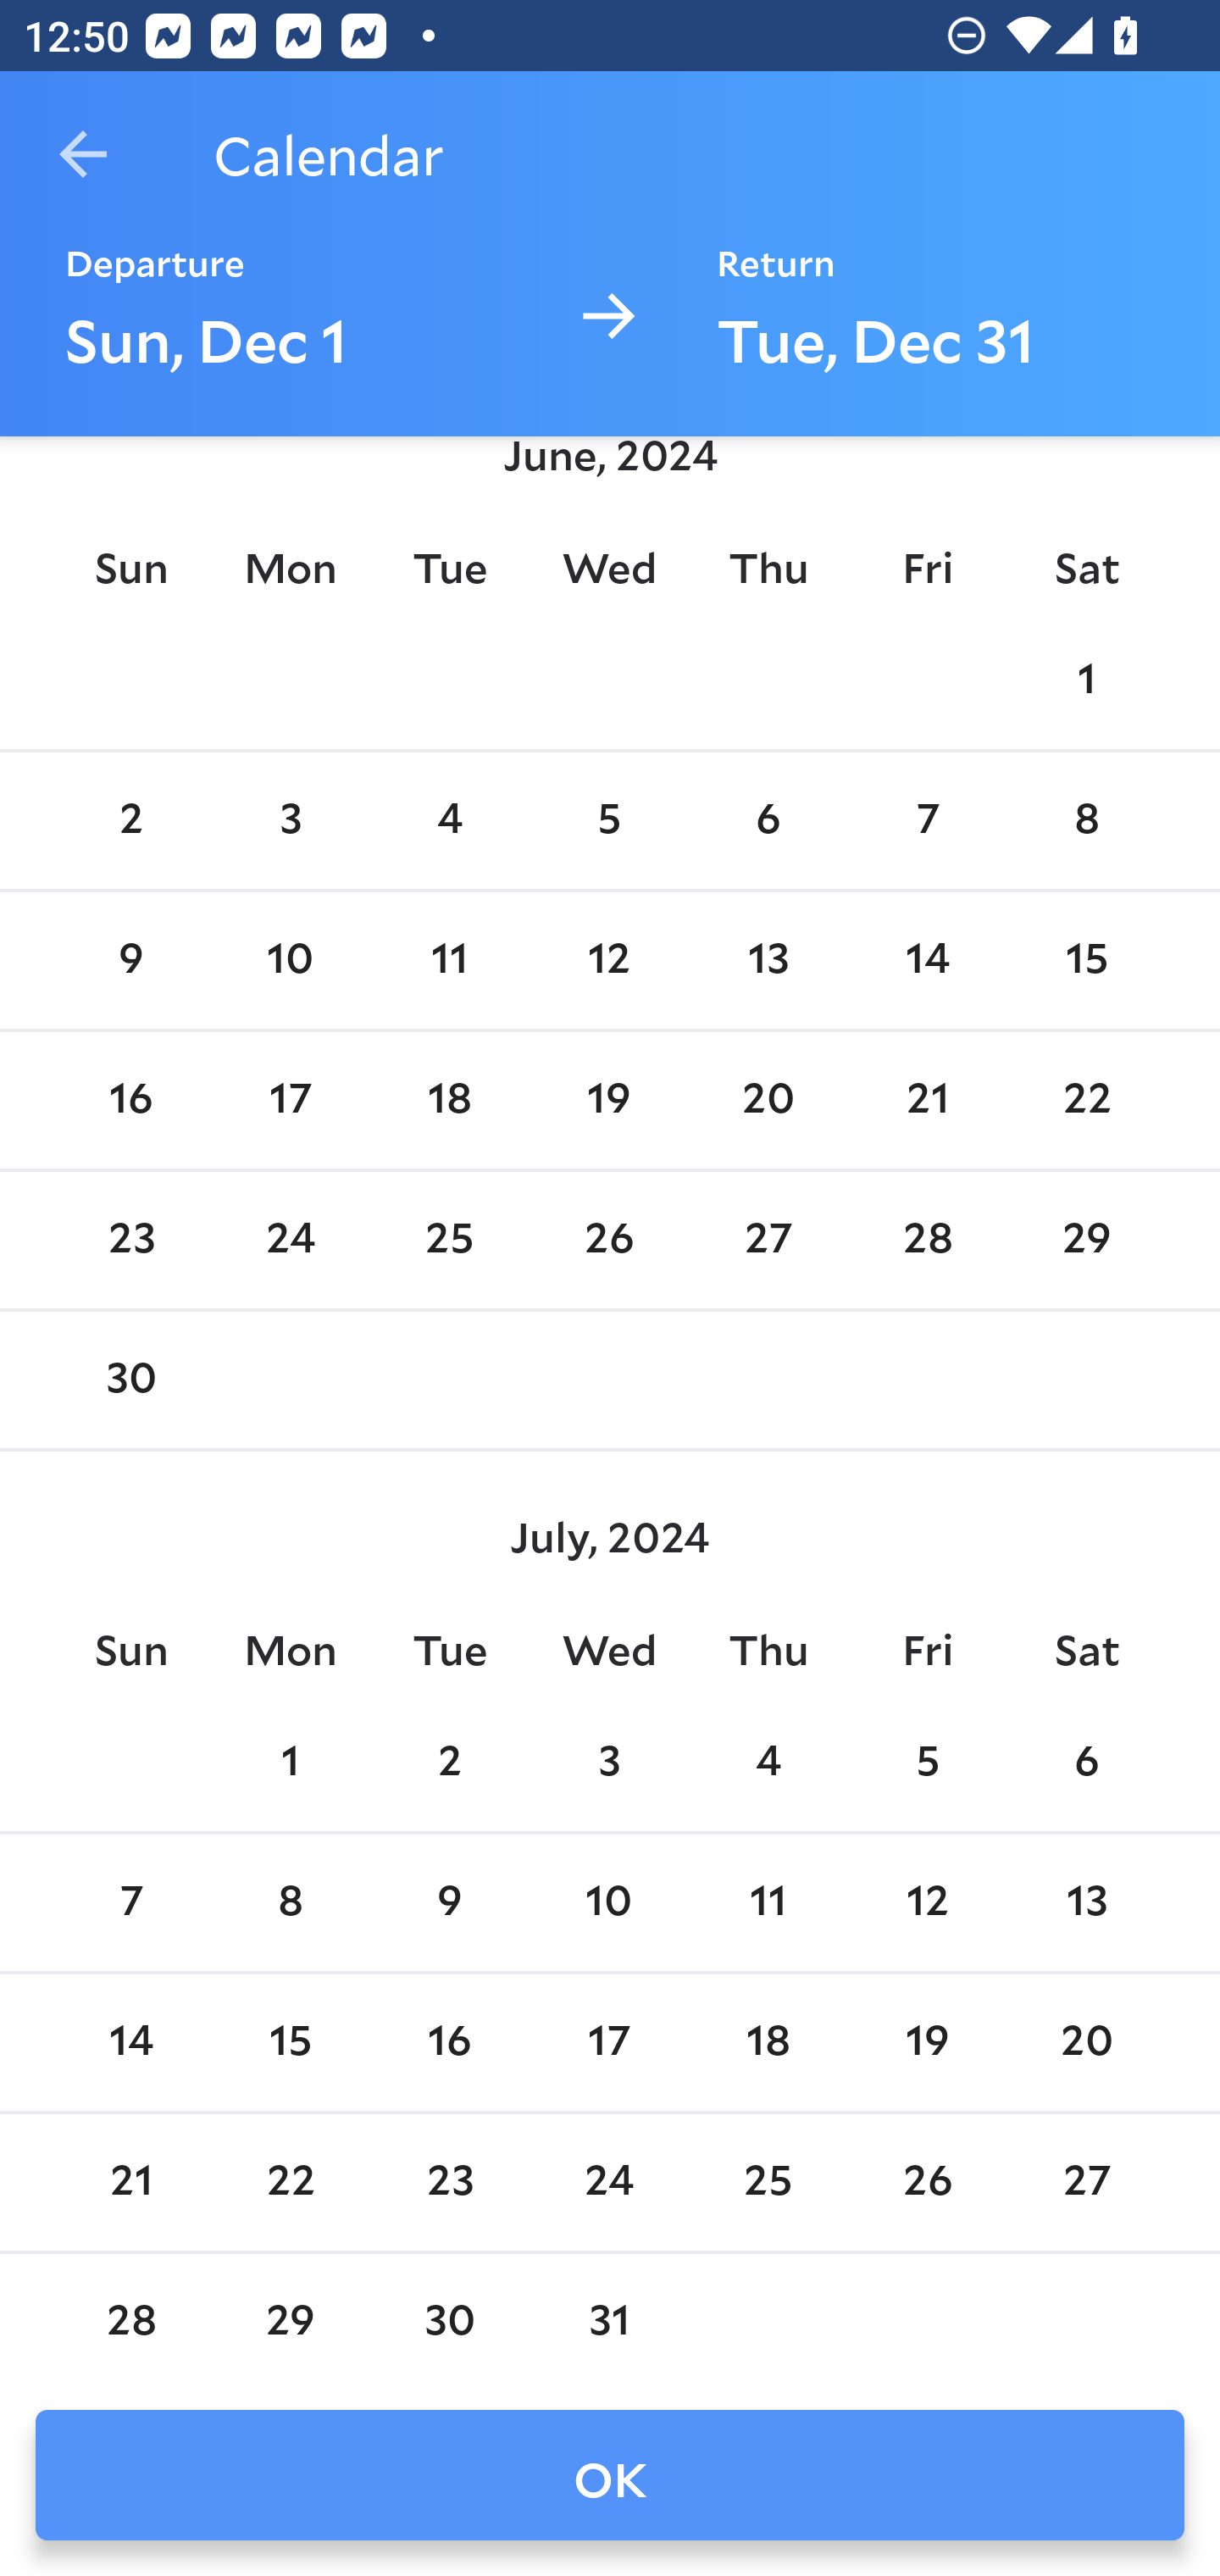  I want to click on 31, so click(609, 2319).